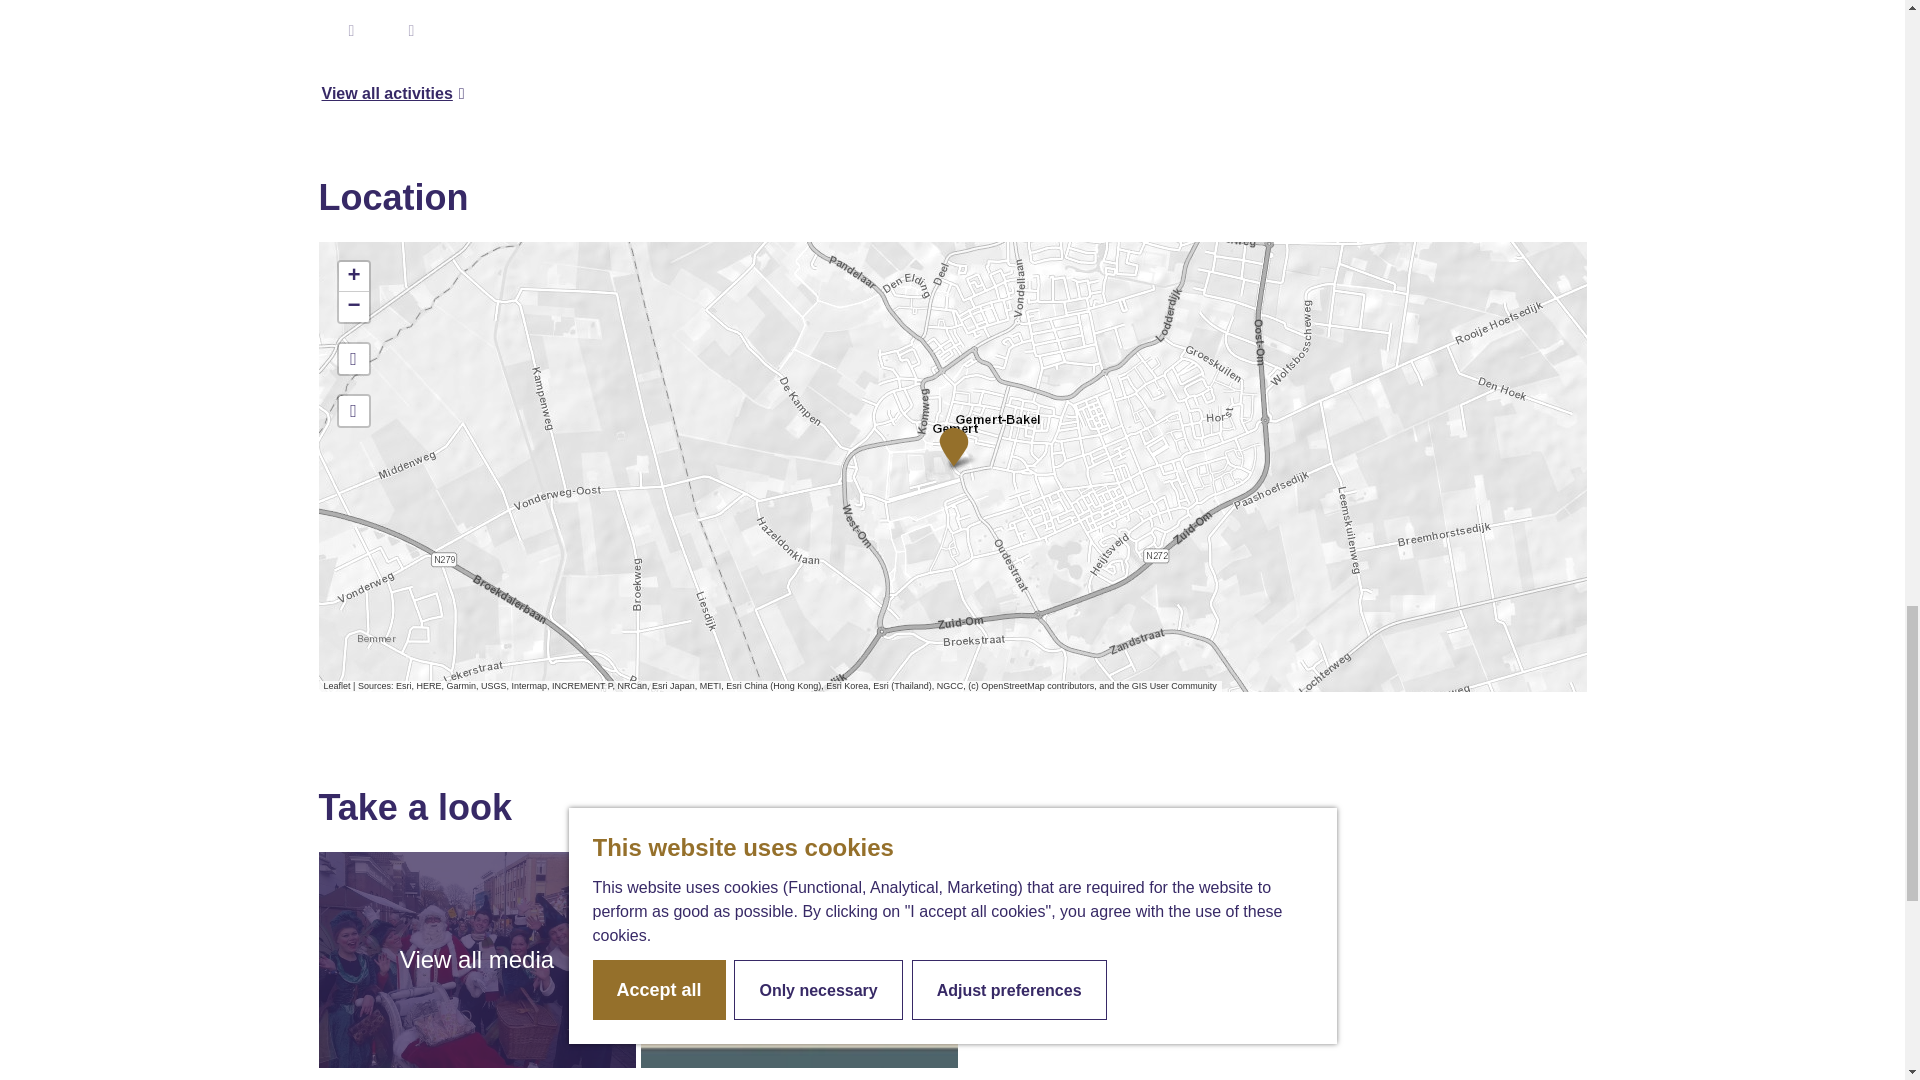  I want to click on Show me on the map, so click(352, 410).